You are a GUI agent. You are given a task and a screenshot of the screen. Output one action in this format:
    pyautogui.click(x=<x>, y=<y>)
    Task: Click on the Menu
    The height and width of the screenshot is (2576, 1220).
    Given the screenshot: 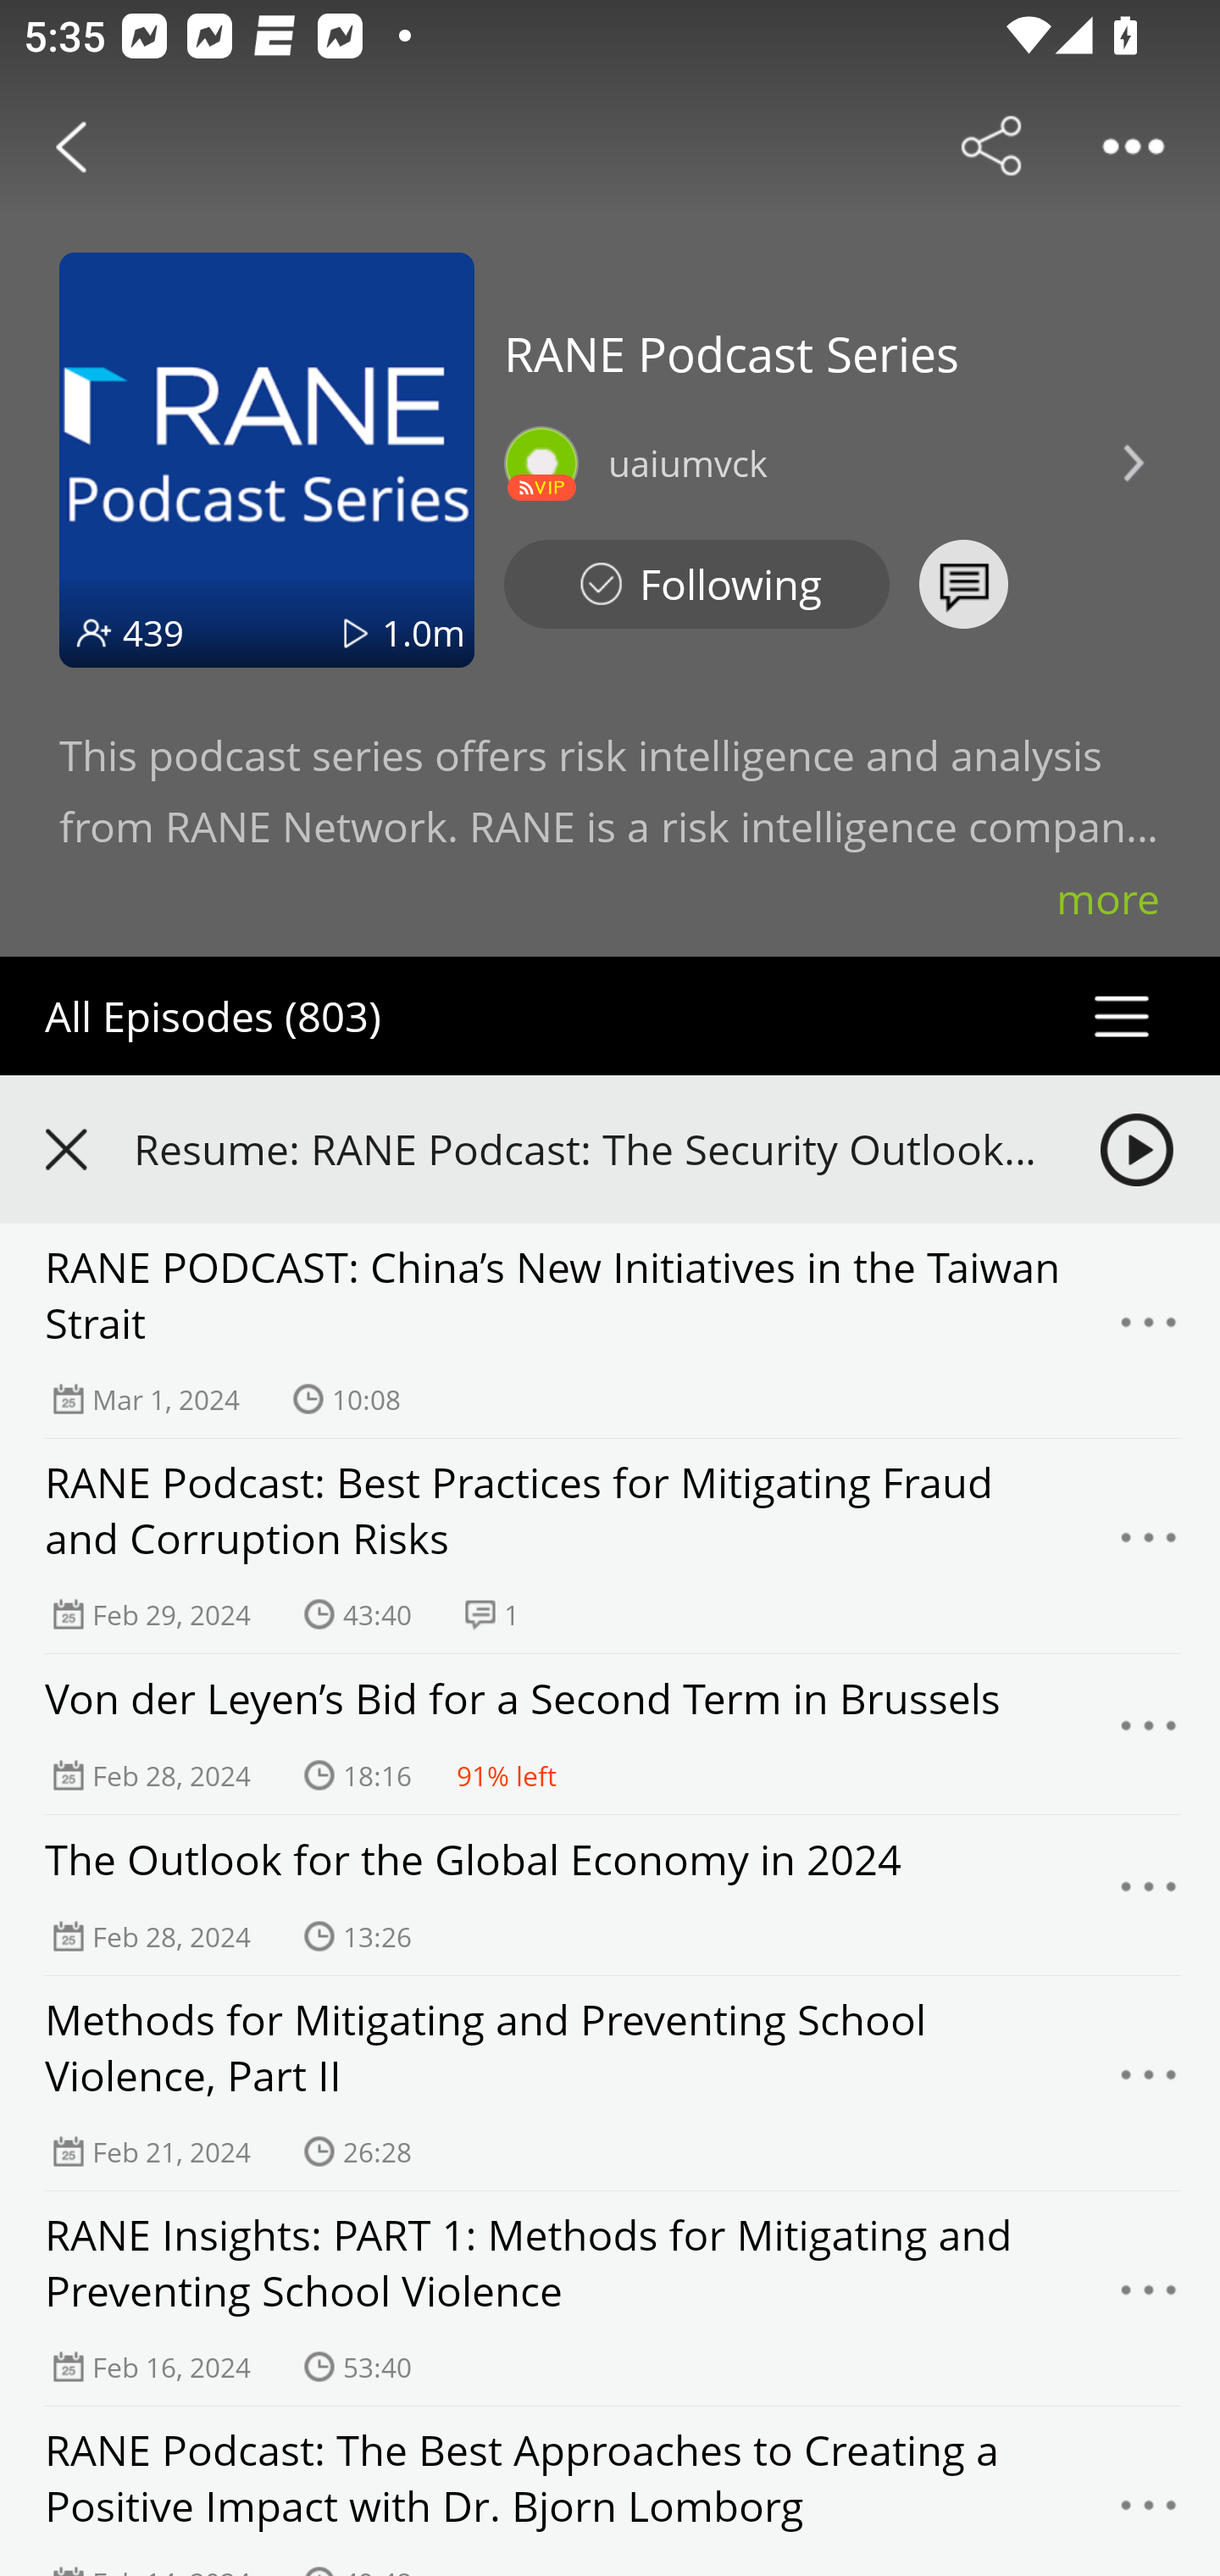 What is the action you would take?
    pyautogui.click(x=1149, y=1330)
    